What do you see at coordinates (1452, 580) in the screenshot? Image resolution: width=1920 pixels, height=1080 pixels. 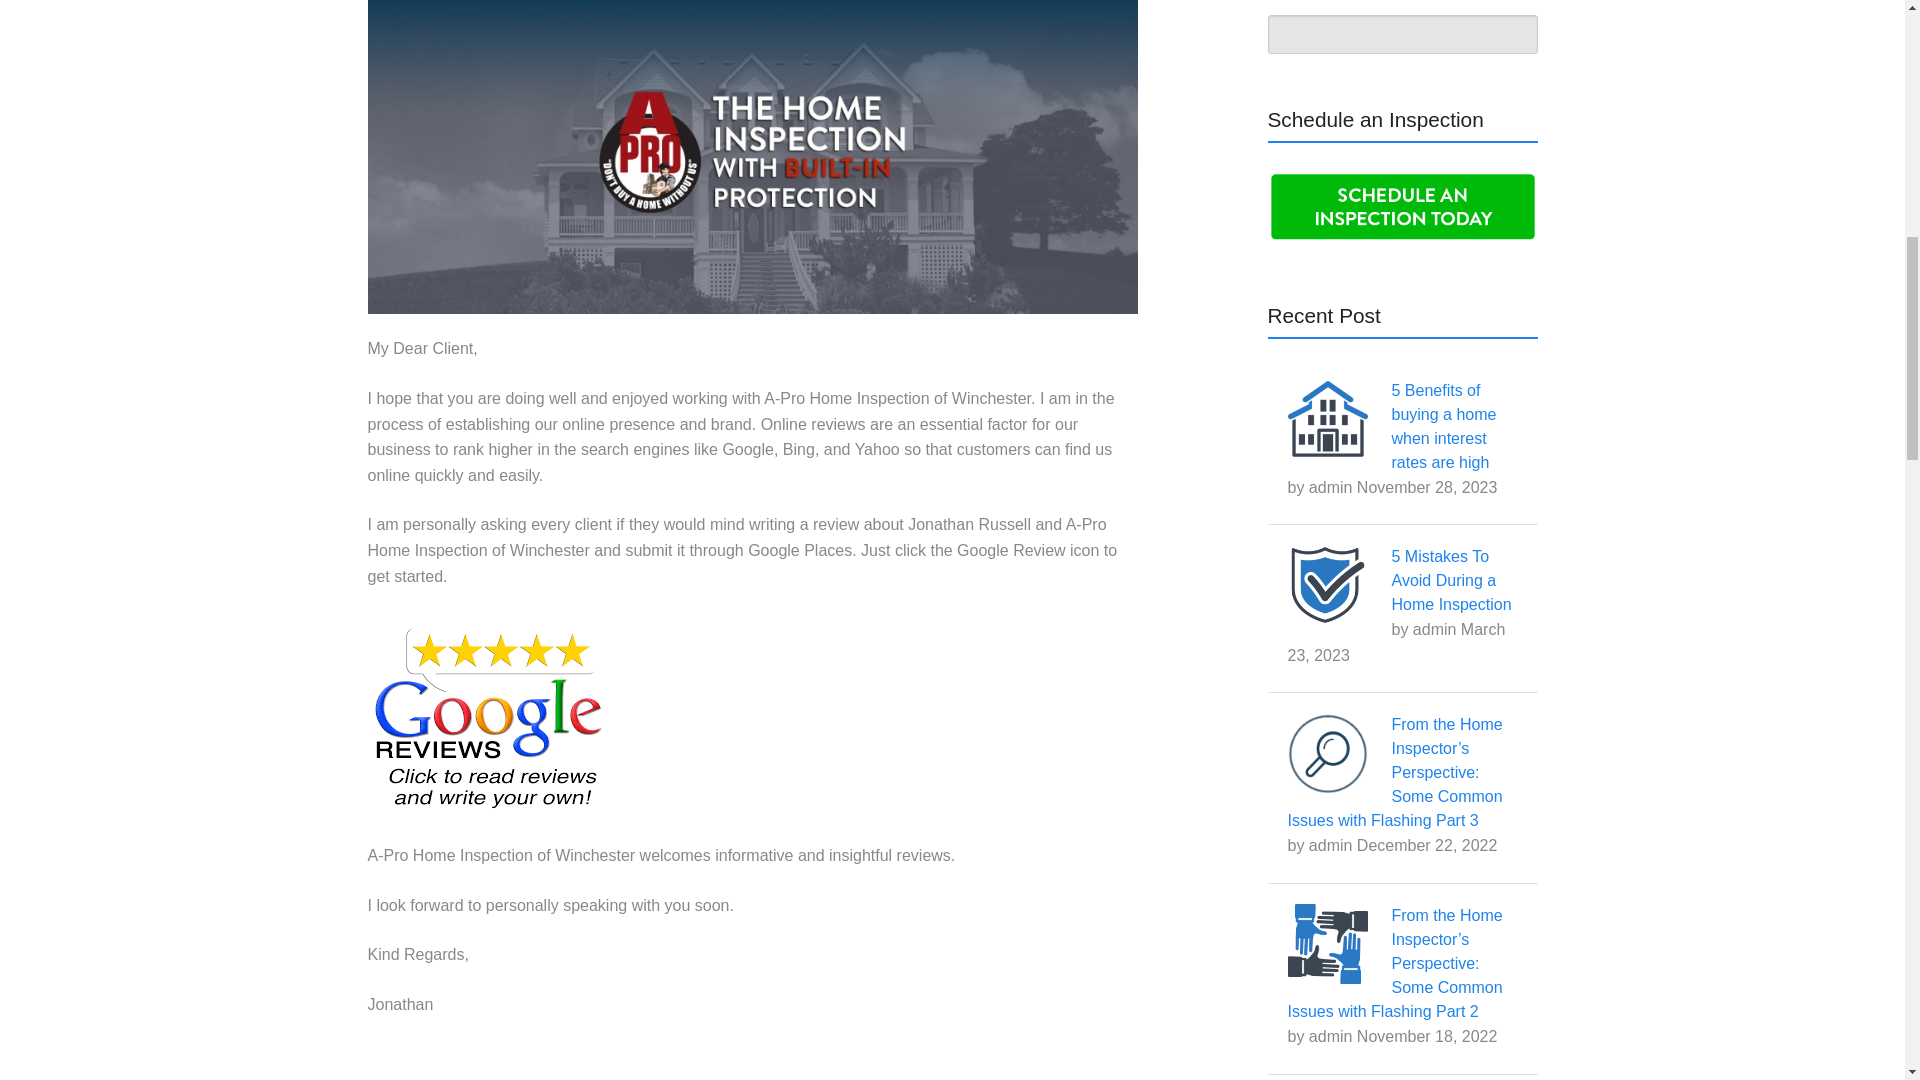 I see `5 Mistakes To Avoid During a Home Inspection` at bounding box center [1452, 580].